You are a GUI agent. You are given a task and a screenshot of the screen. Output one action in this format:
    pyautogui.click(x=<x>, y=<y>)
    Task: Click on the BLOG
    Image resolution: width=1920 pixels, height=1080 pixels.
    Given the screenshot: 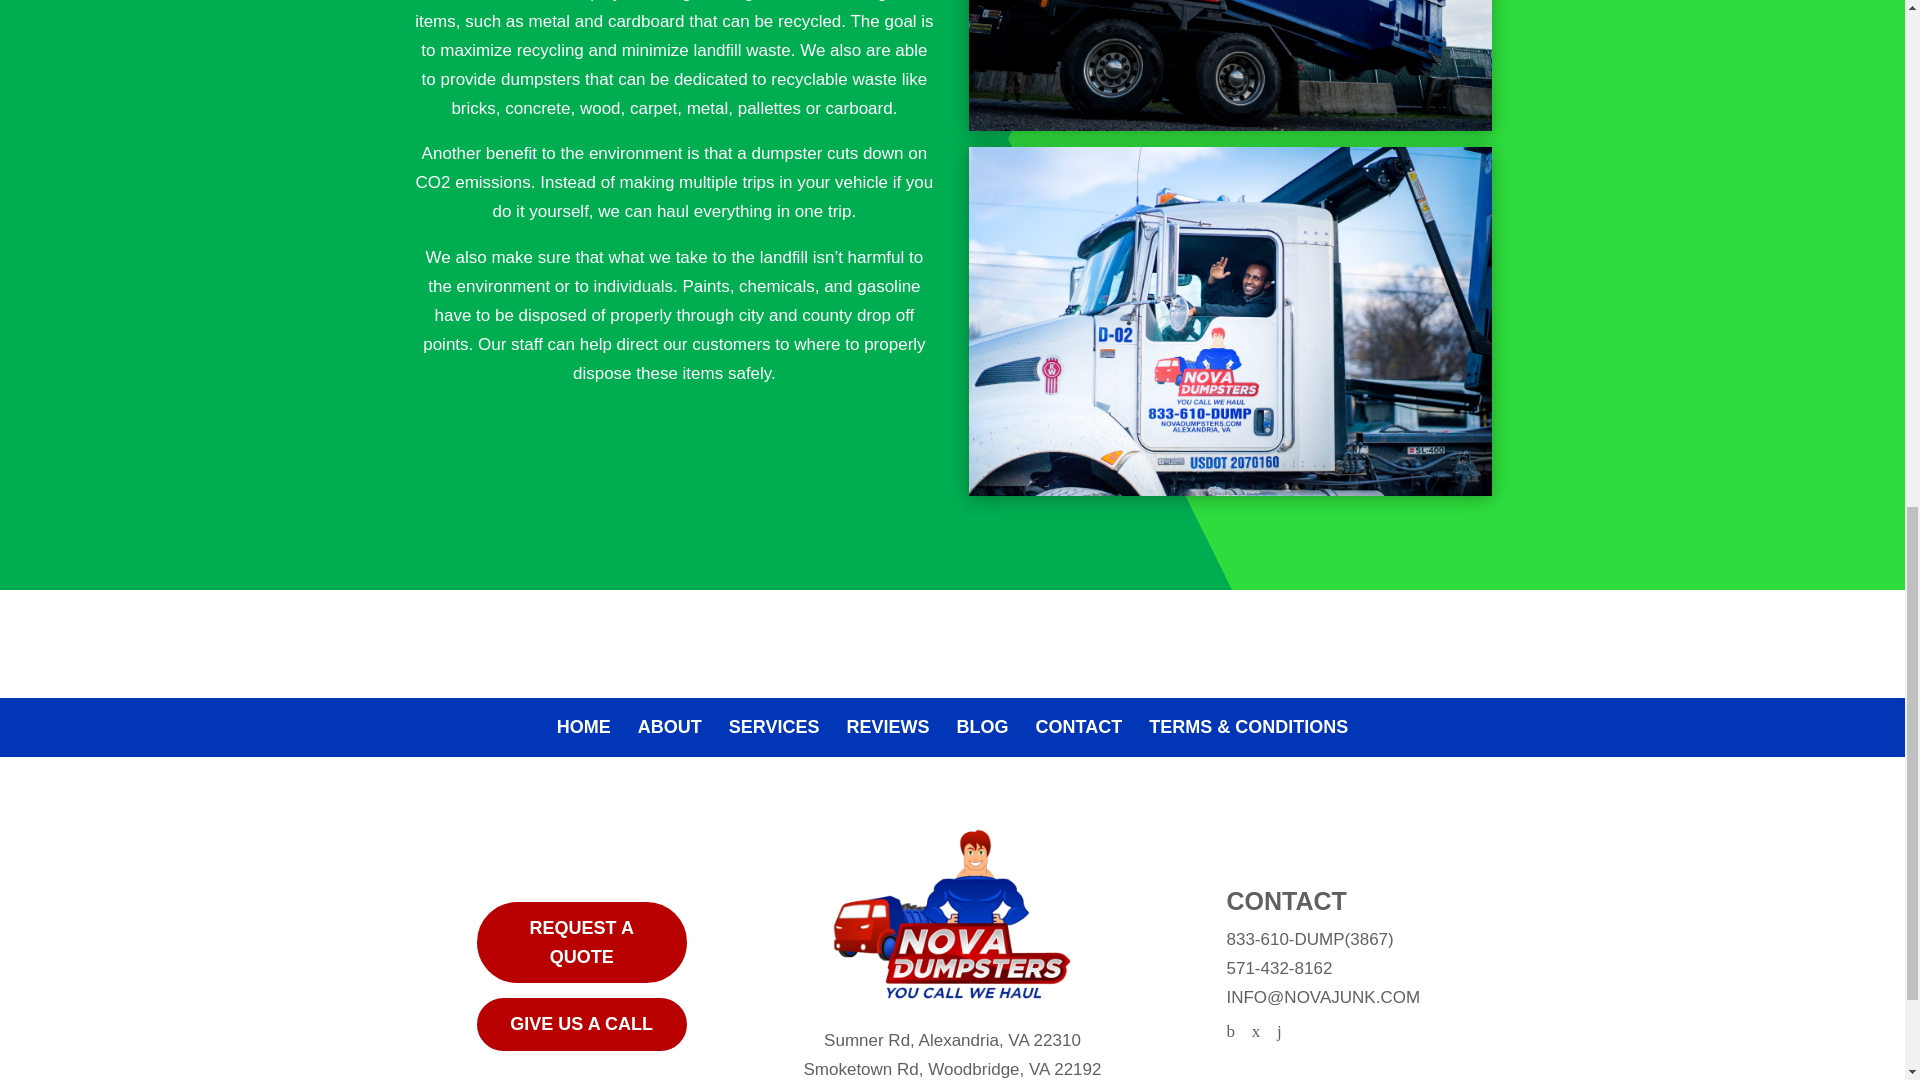 What is the action you would take?
    pyautogui.click(x=982, y=726)
    